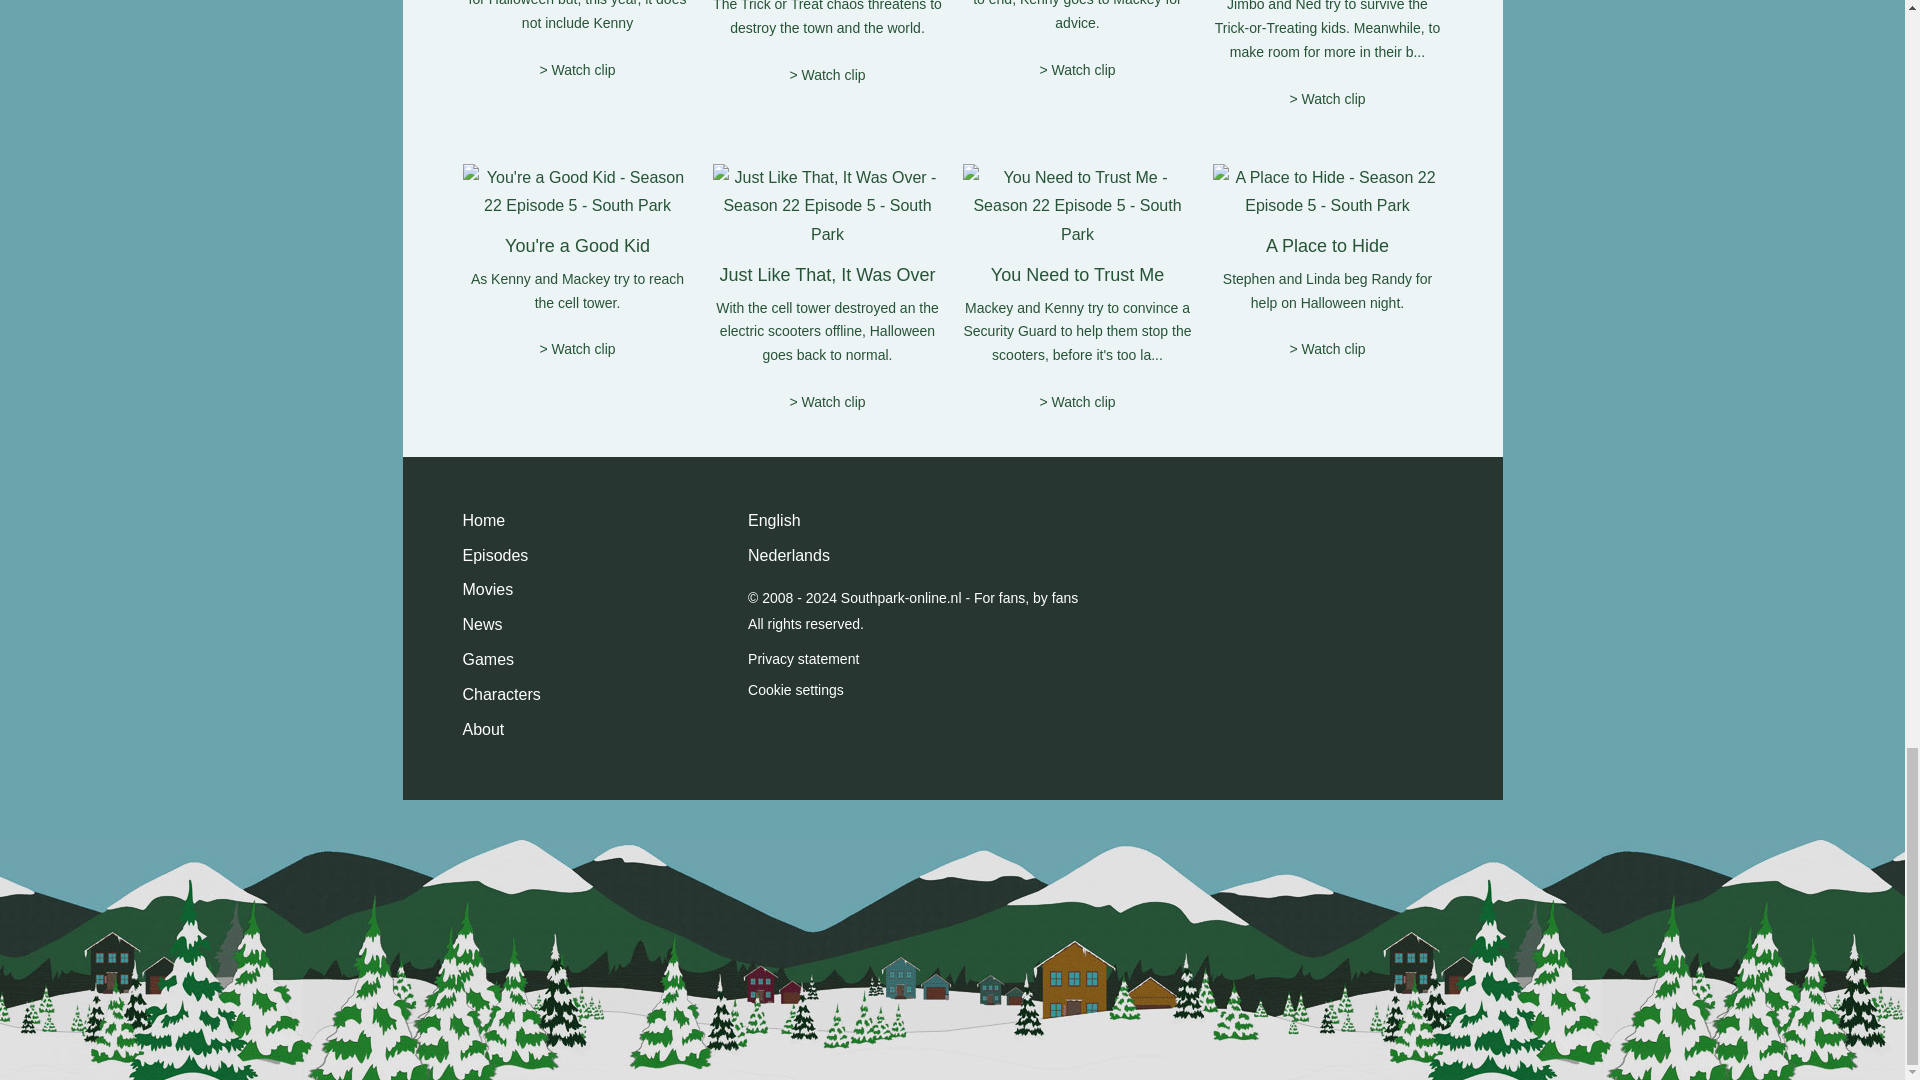 The image size is (1920, 1080). What do you see at coordinates (1076, 206) in the screenshot?
I see `You Need to Trust Me - Season 22 Episode 5 - South Park` at bounding box center [1076, 206].